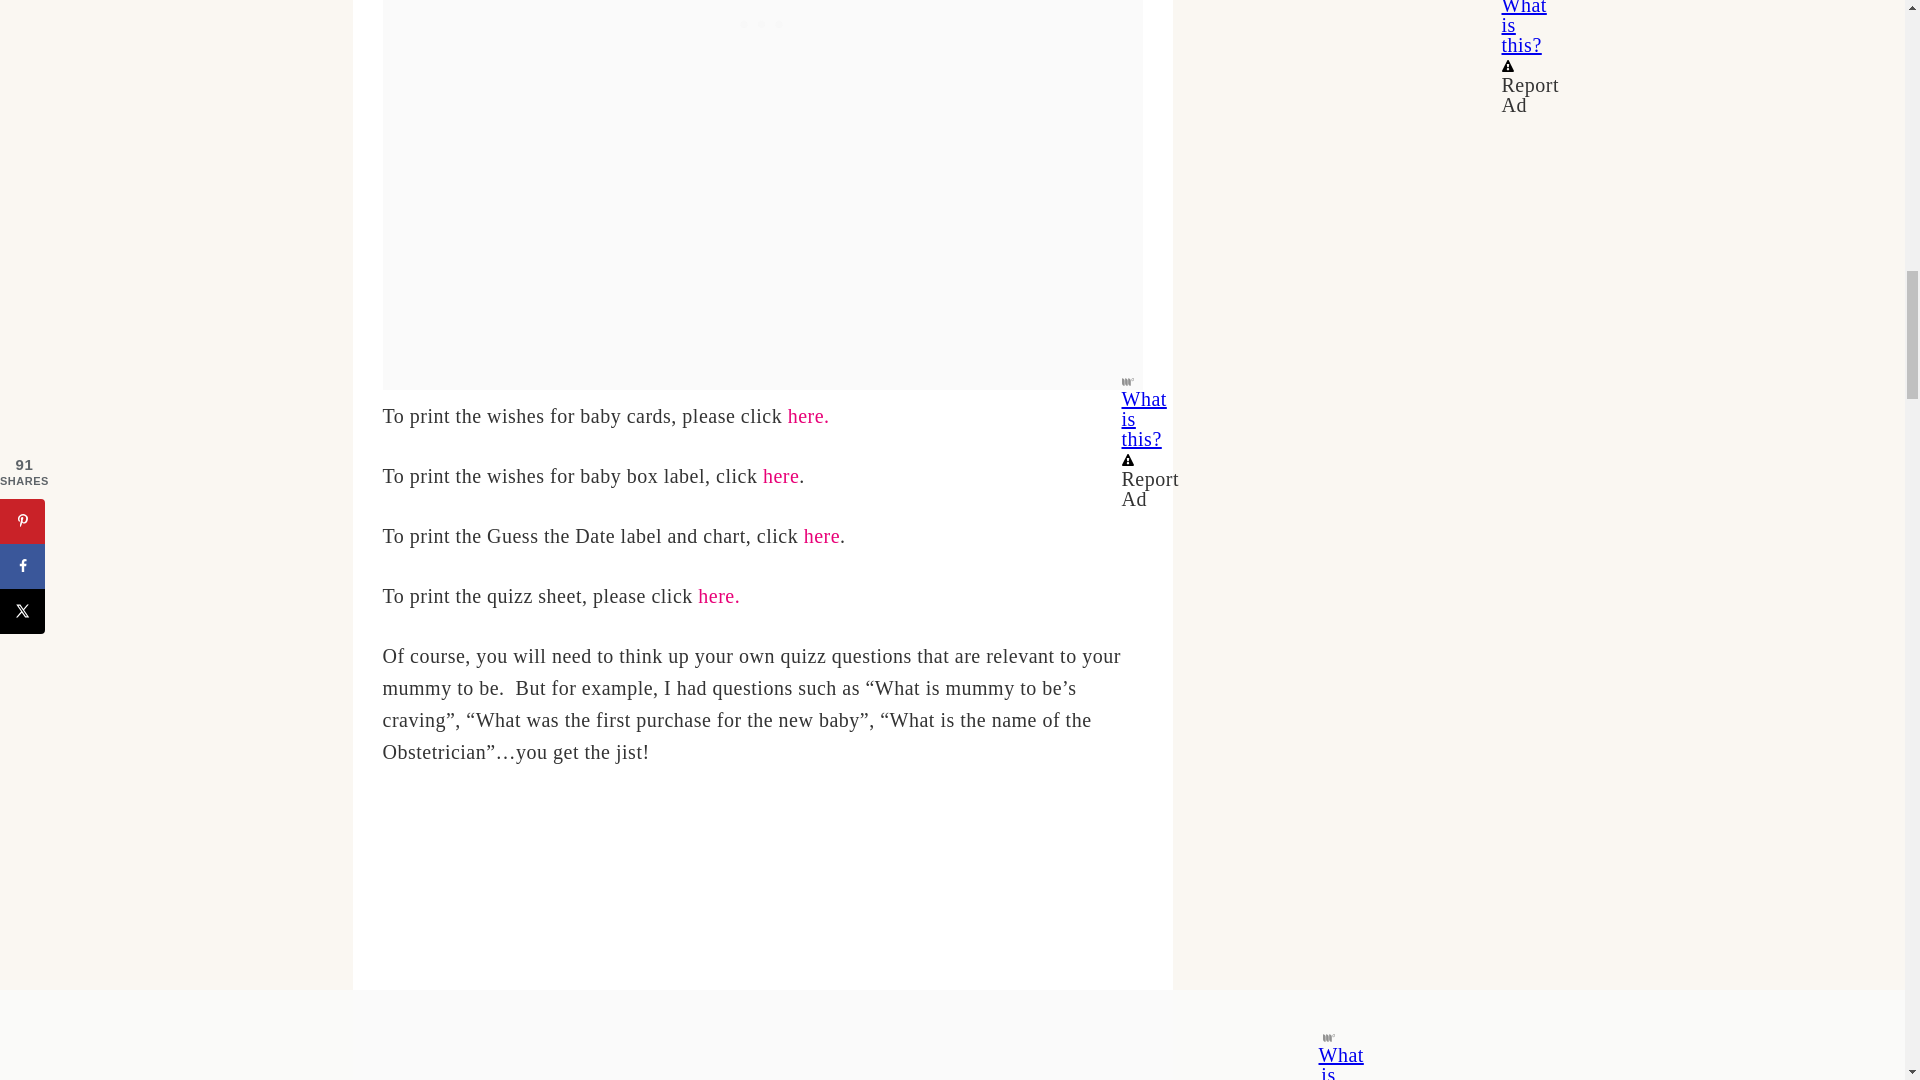 The image size is (1920, 1080). I want to click on here., so click(808, 416).